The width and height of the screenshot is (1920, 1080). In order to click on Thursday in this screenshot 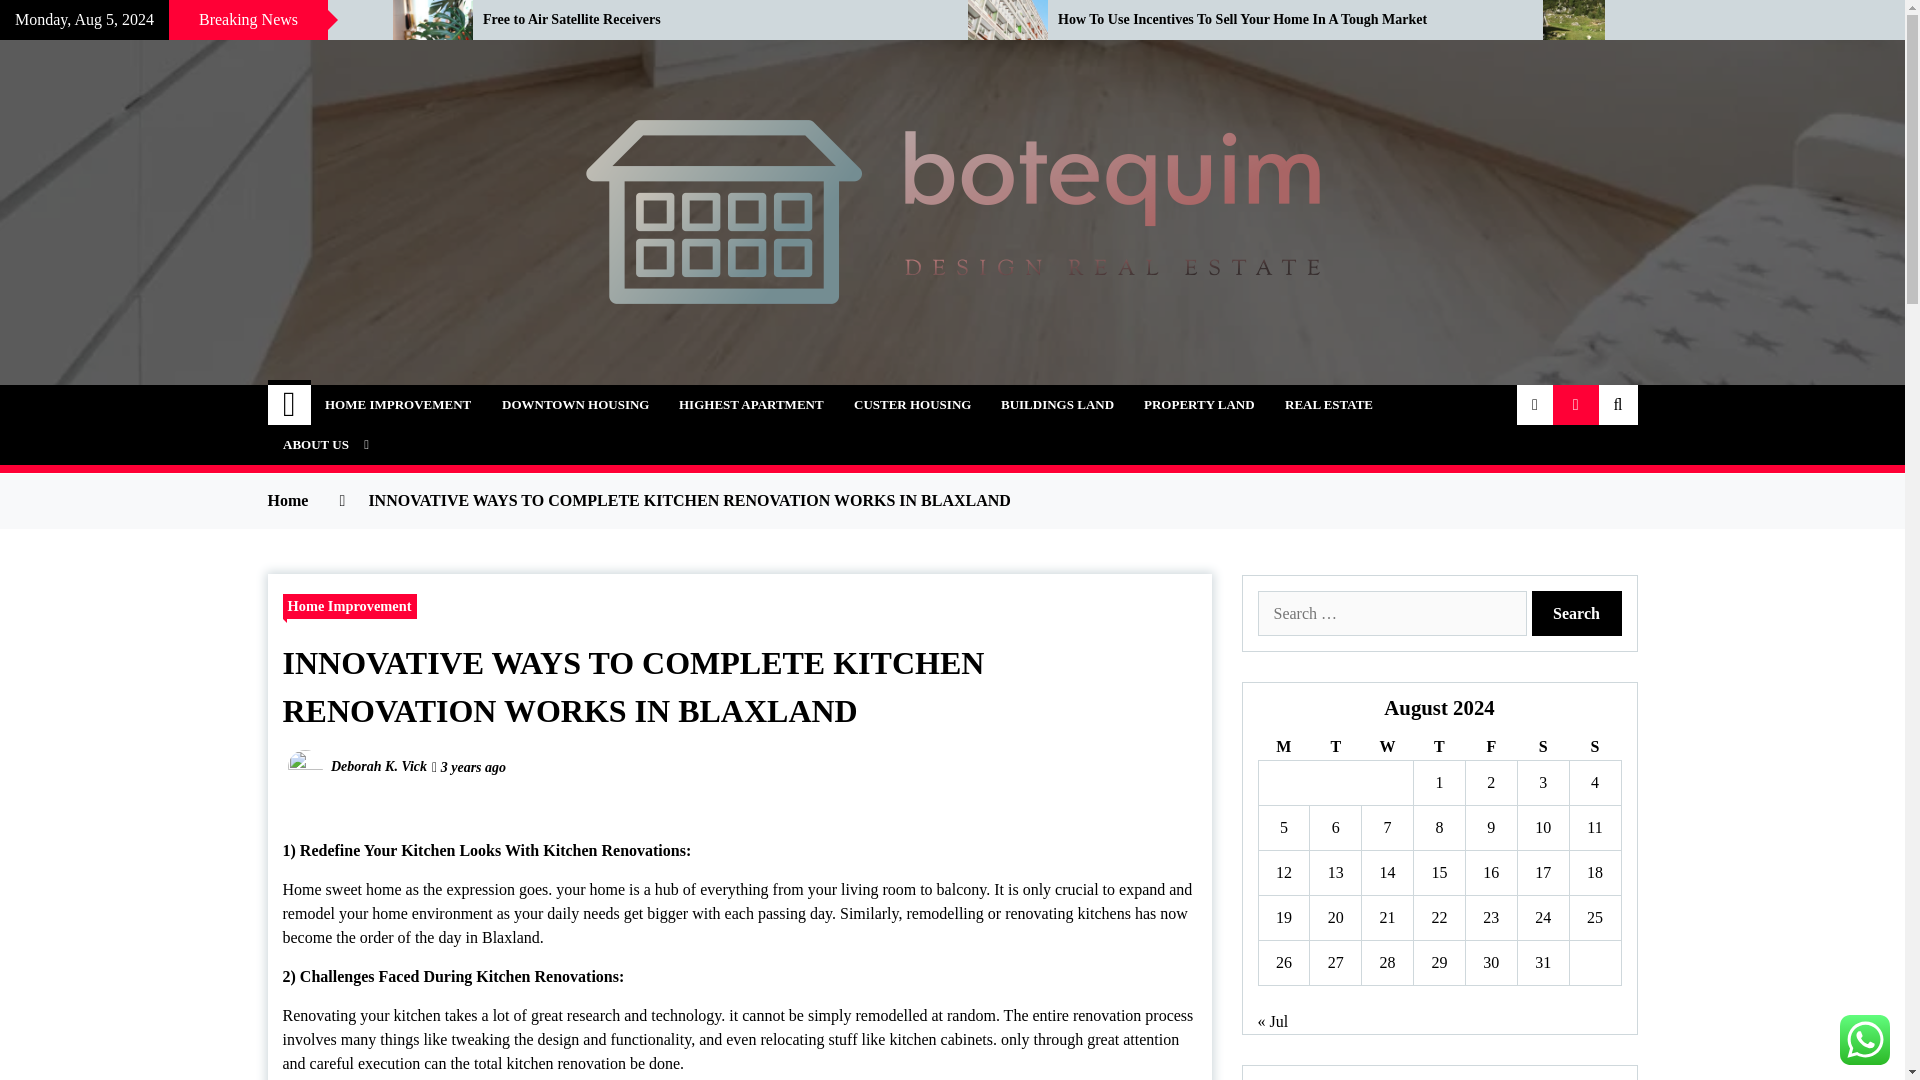, I will do `click(1440, 748)`.